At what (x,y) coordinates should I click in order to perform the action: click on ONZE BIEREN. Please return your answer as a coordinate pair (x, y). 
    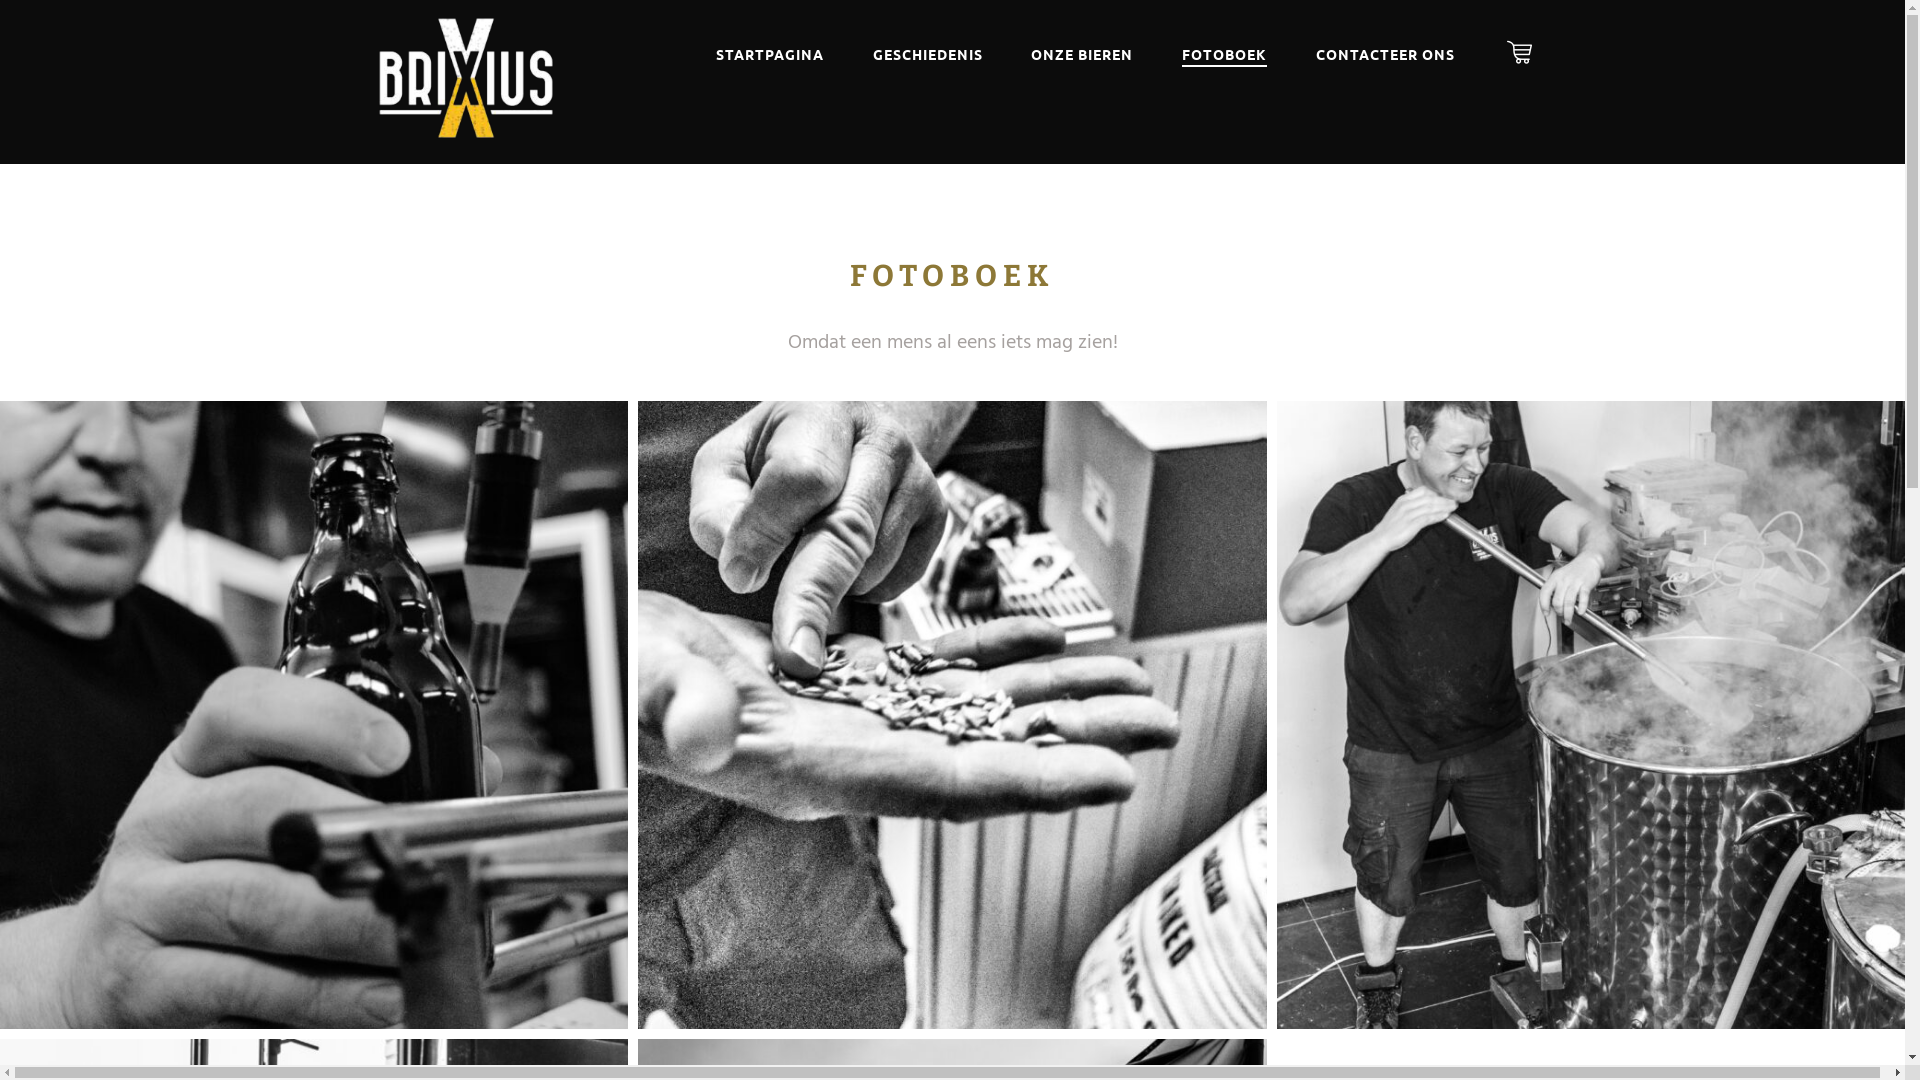
    Looking at the image, I should click on (1082, 46).